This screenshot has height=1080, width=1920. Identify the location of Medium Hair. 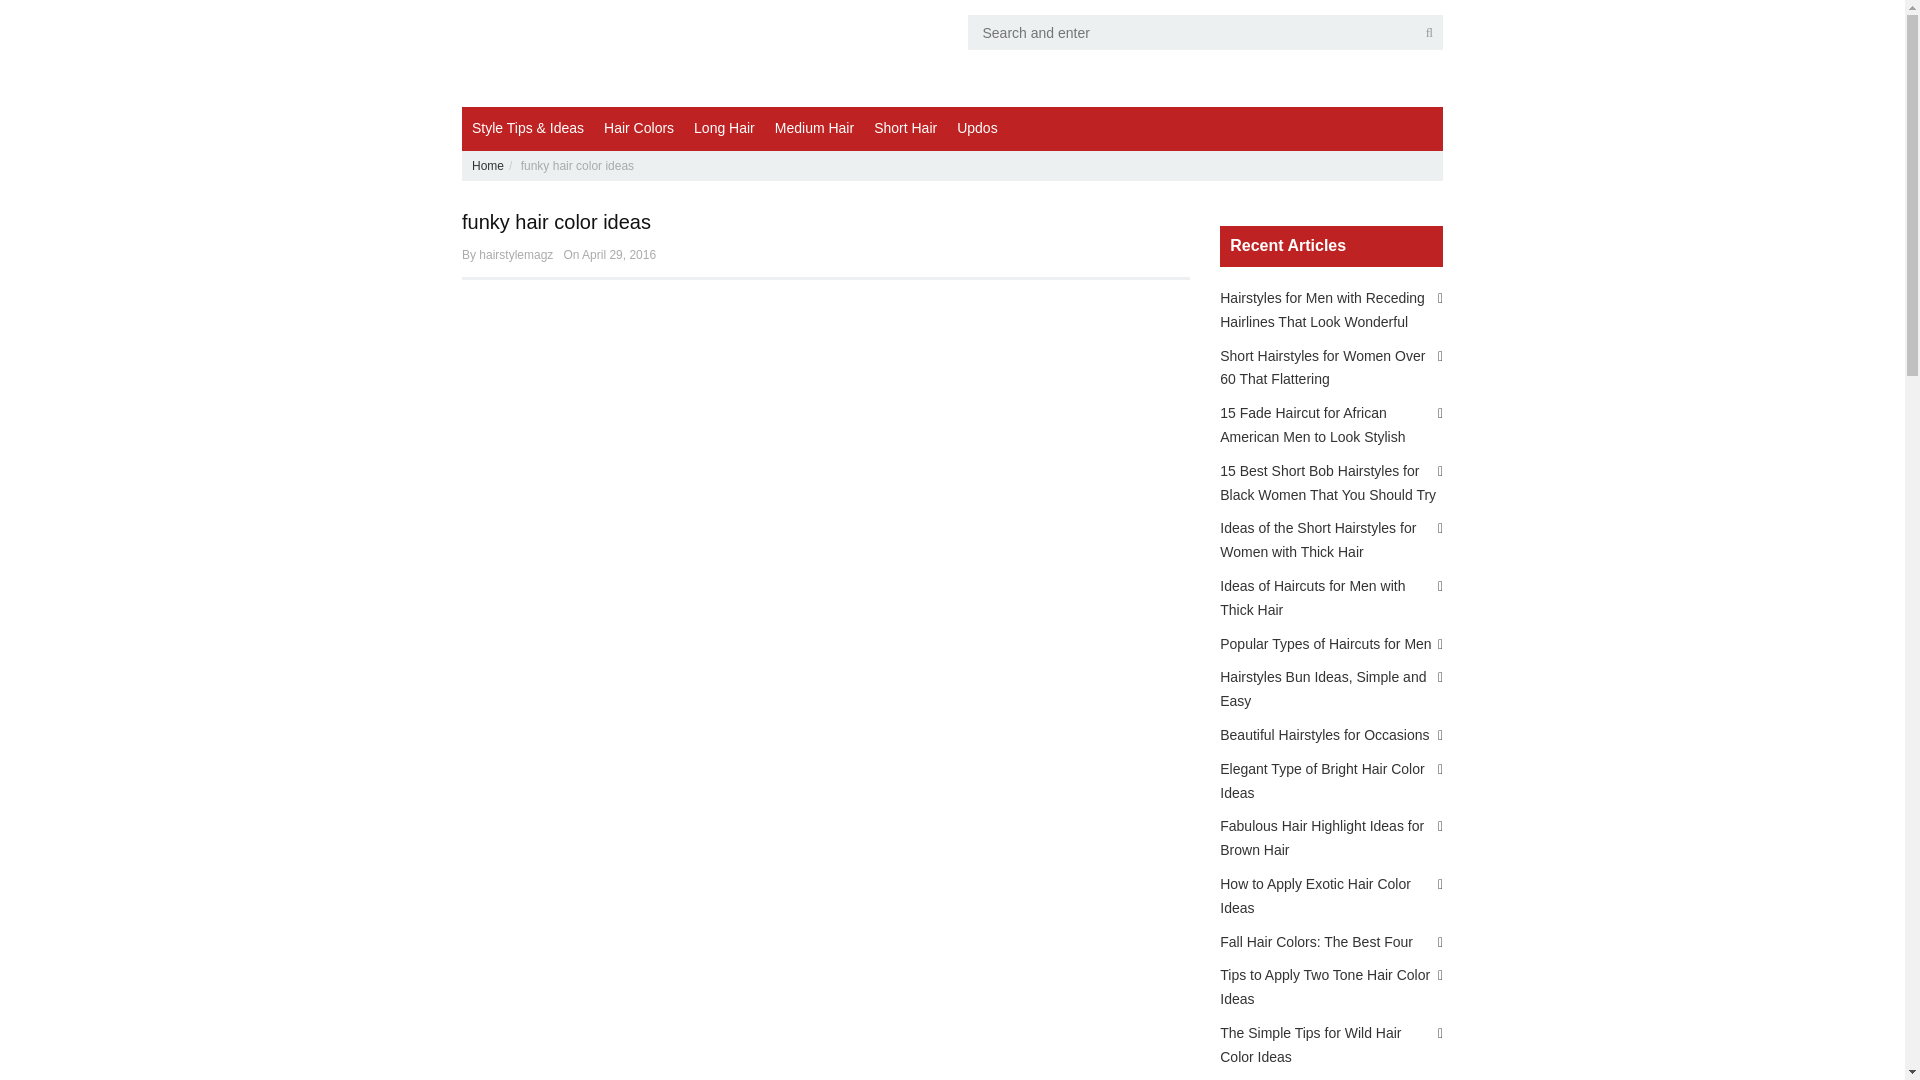
(814, 128).